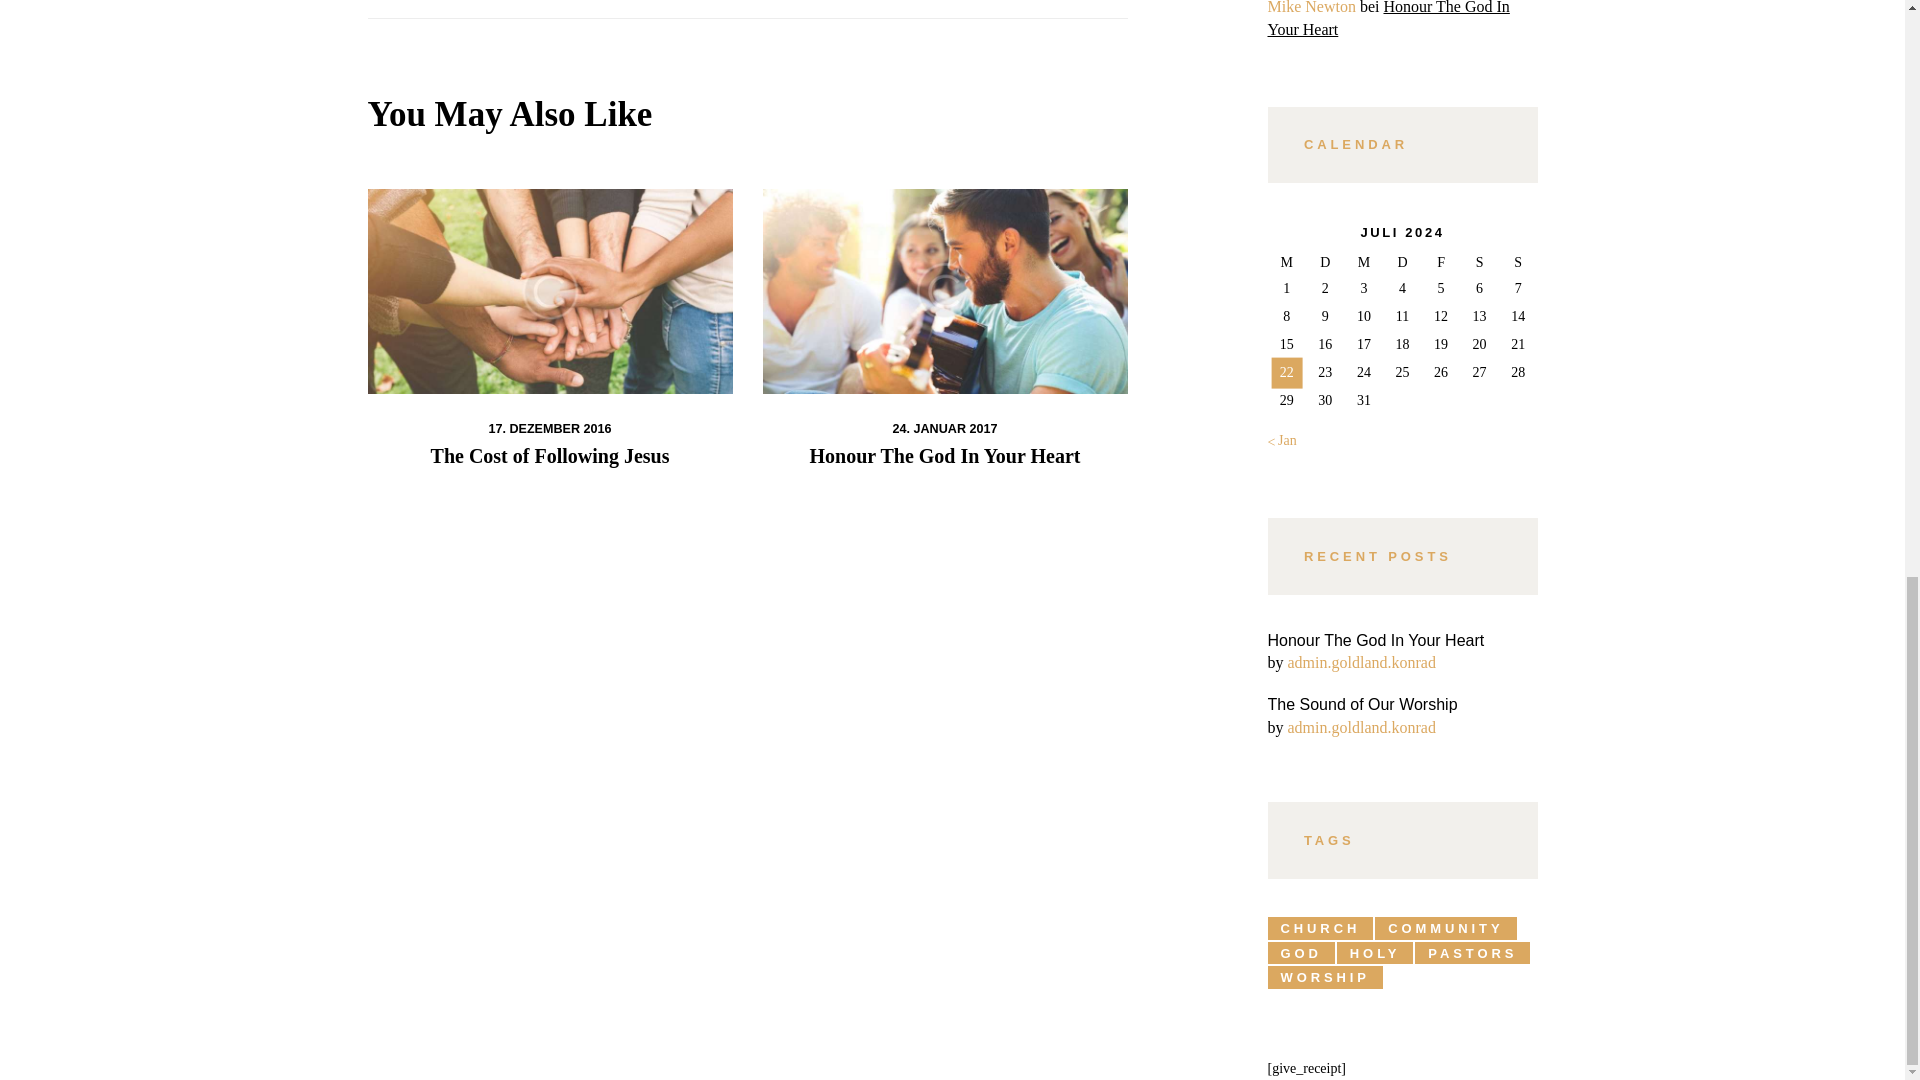 The image size is (1920, 1080). I want to click on Sonntag, so click(1518, 262).